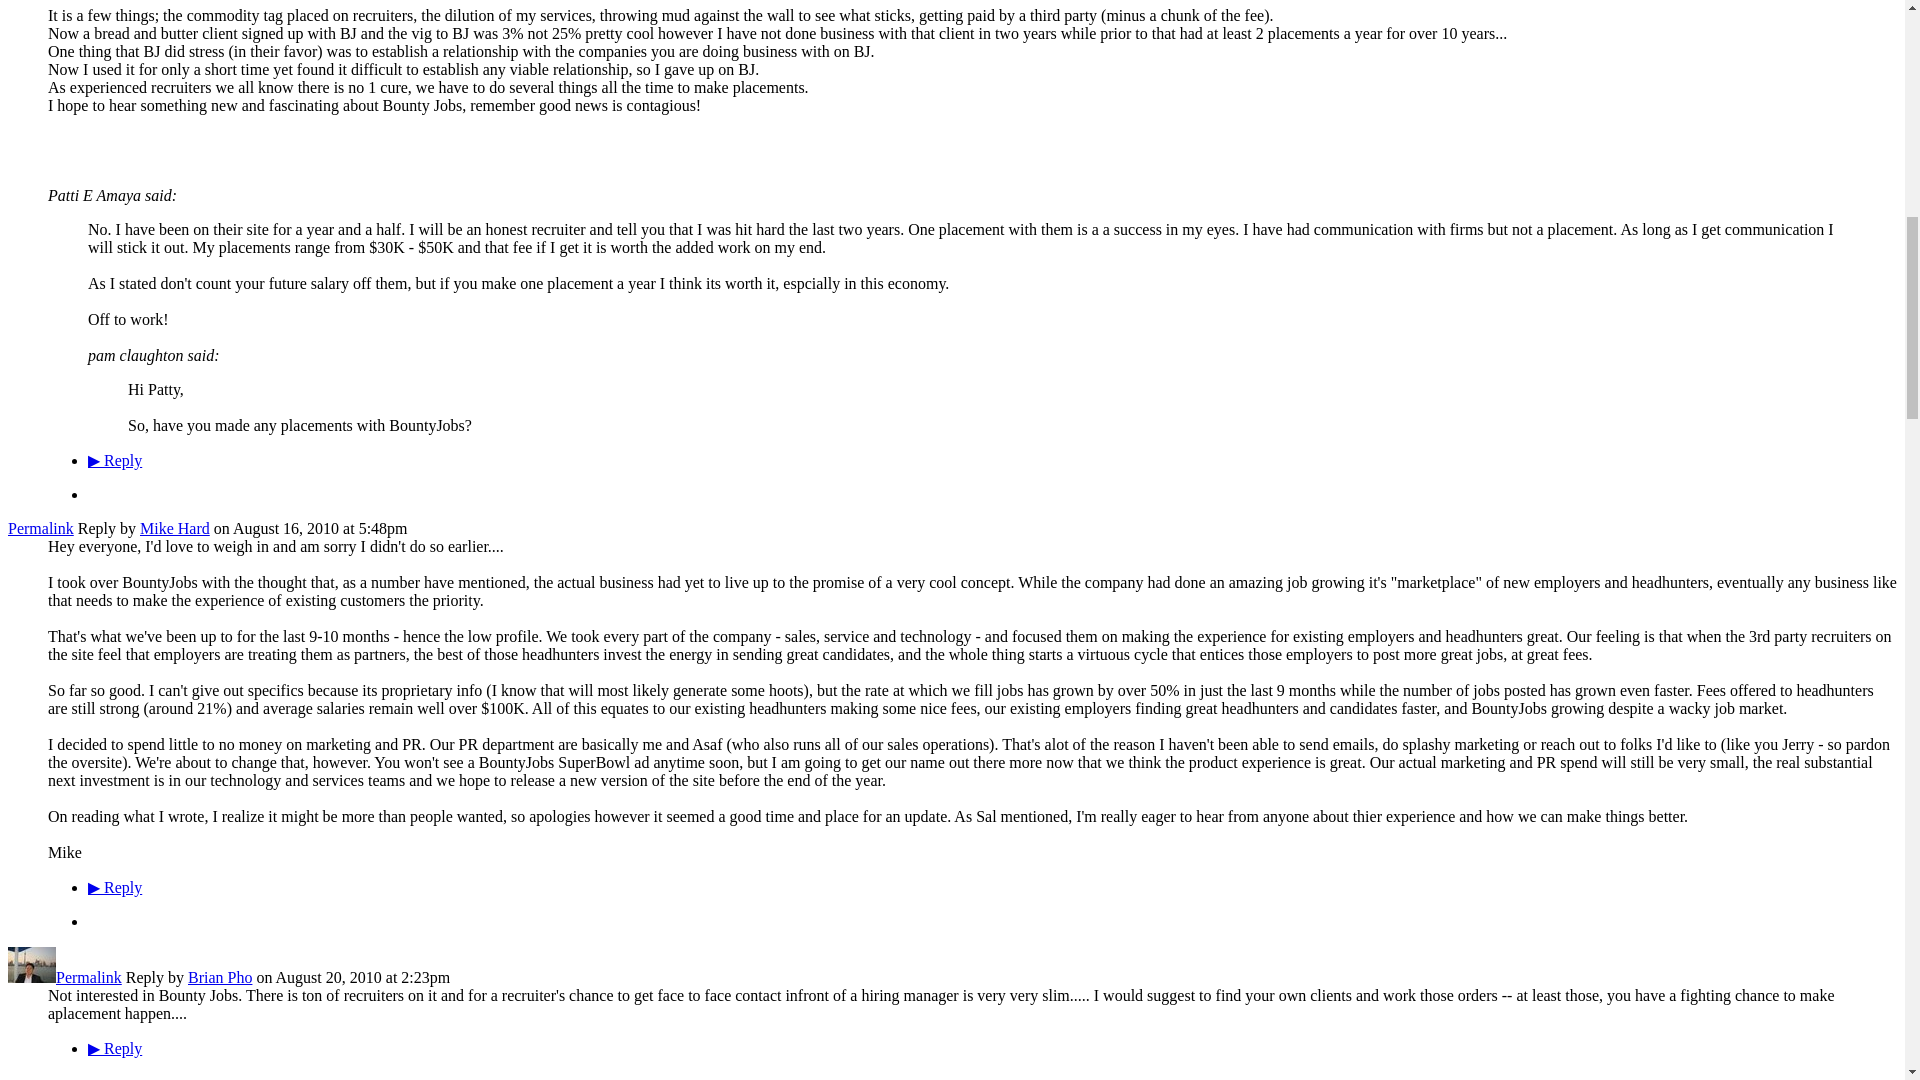  I want to click on Brian Pho, so click(31, 977).